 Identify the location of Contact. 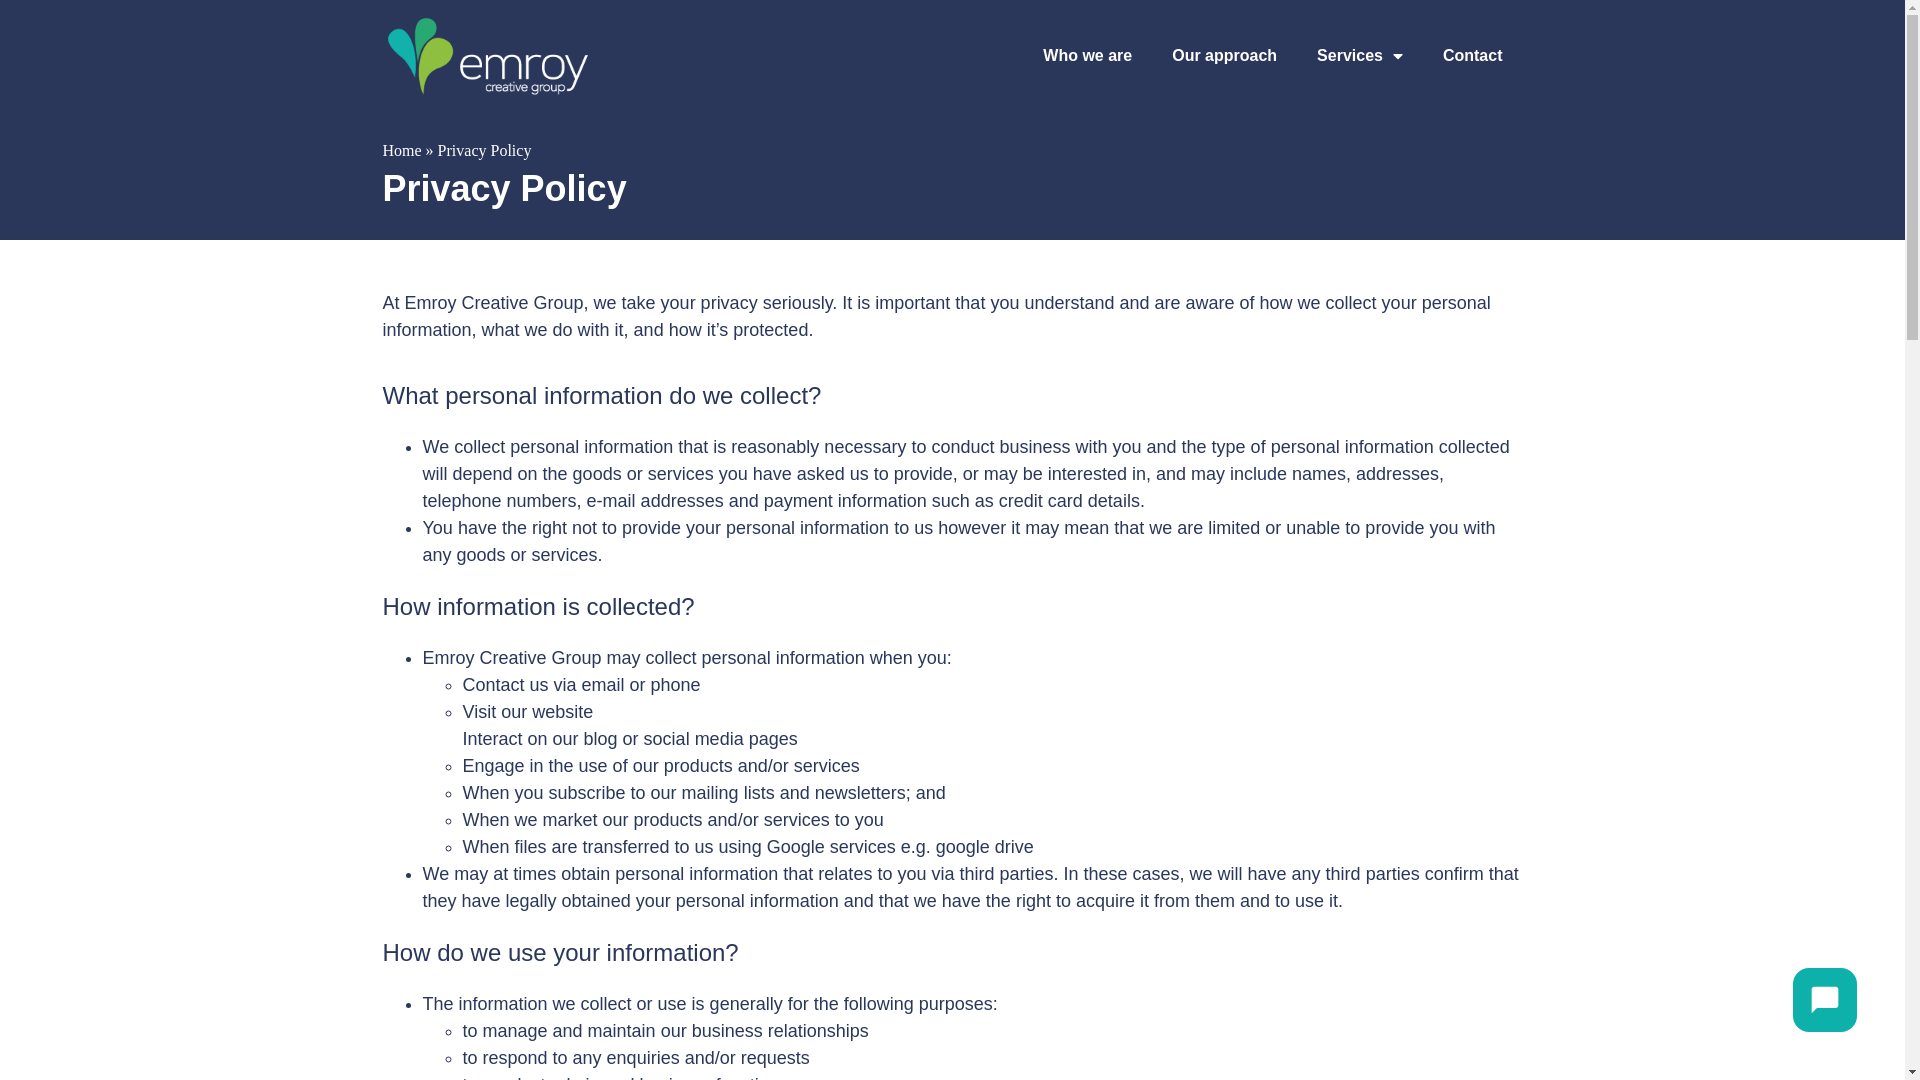
(1473, 56).